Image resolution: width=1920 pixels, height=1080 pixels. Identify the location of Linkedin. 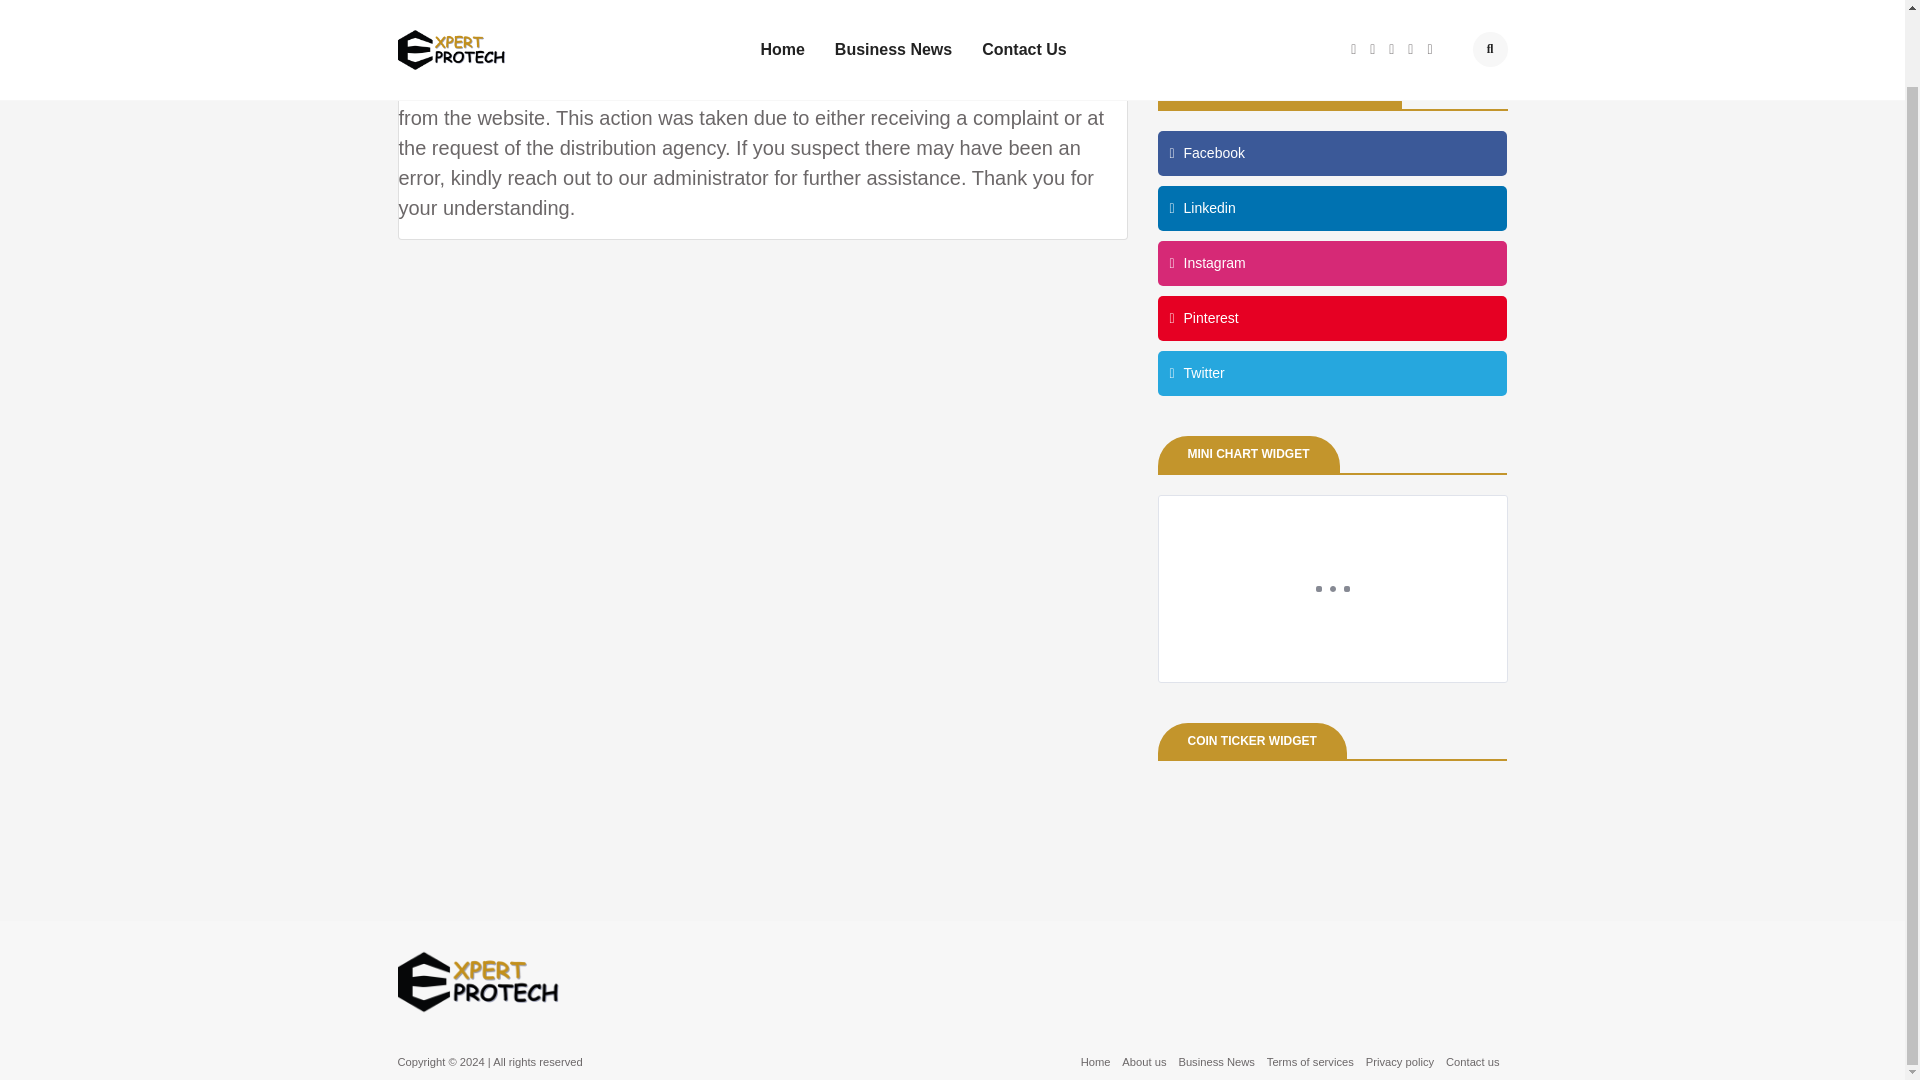
(1332, 208).